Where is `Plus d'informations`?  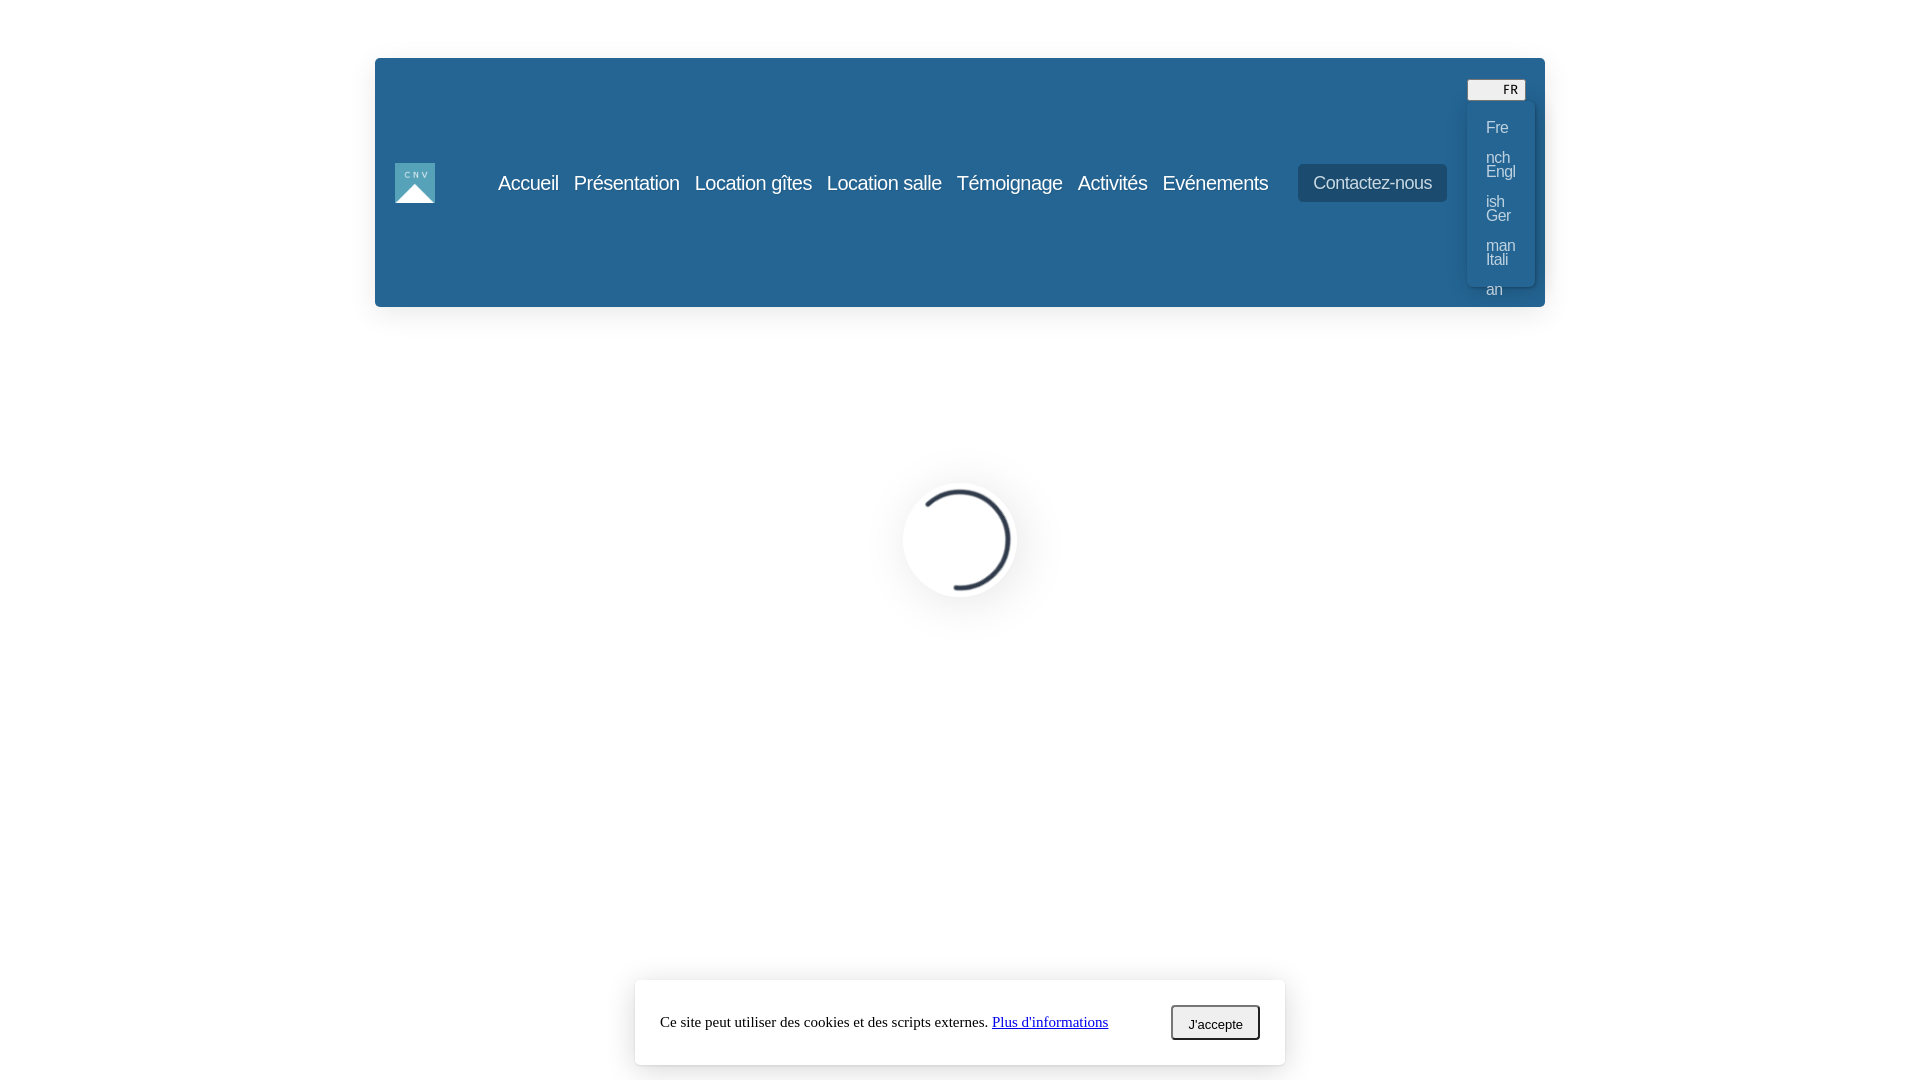
Plus d'informations is located at coordinates (1050, 1022).